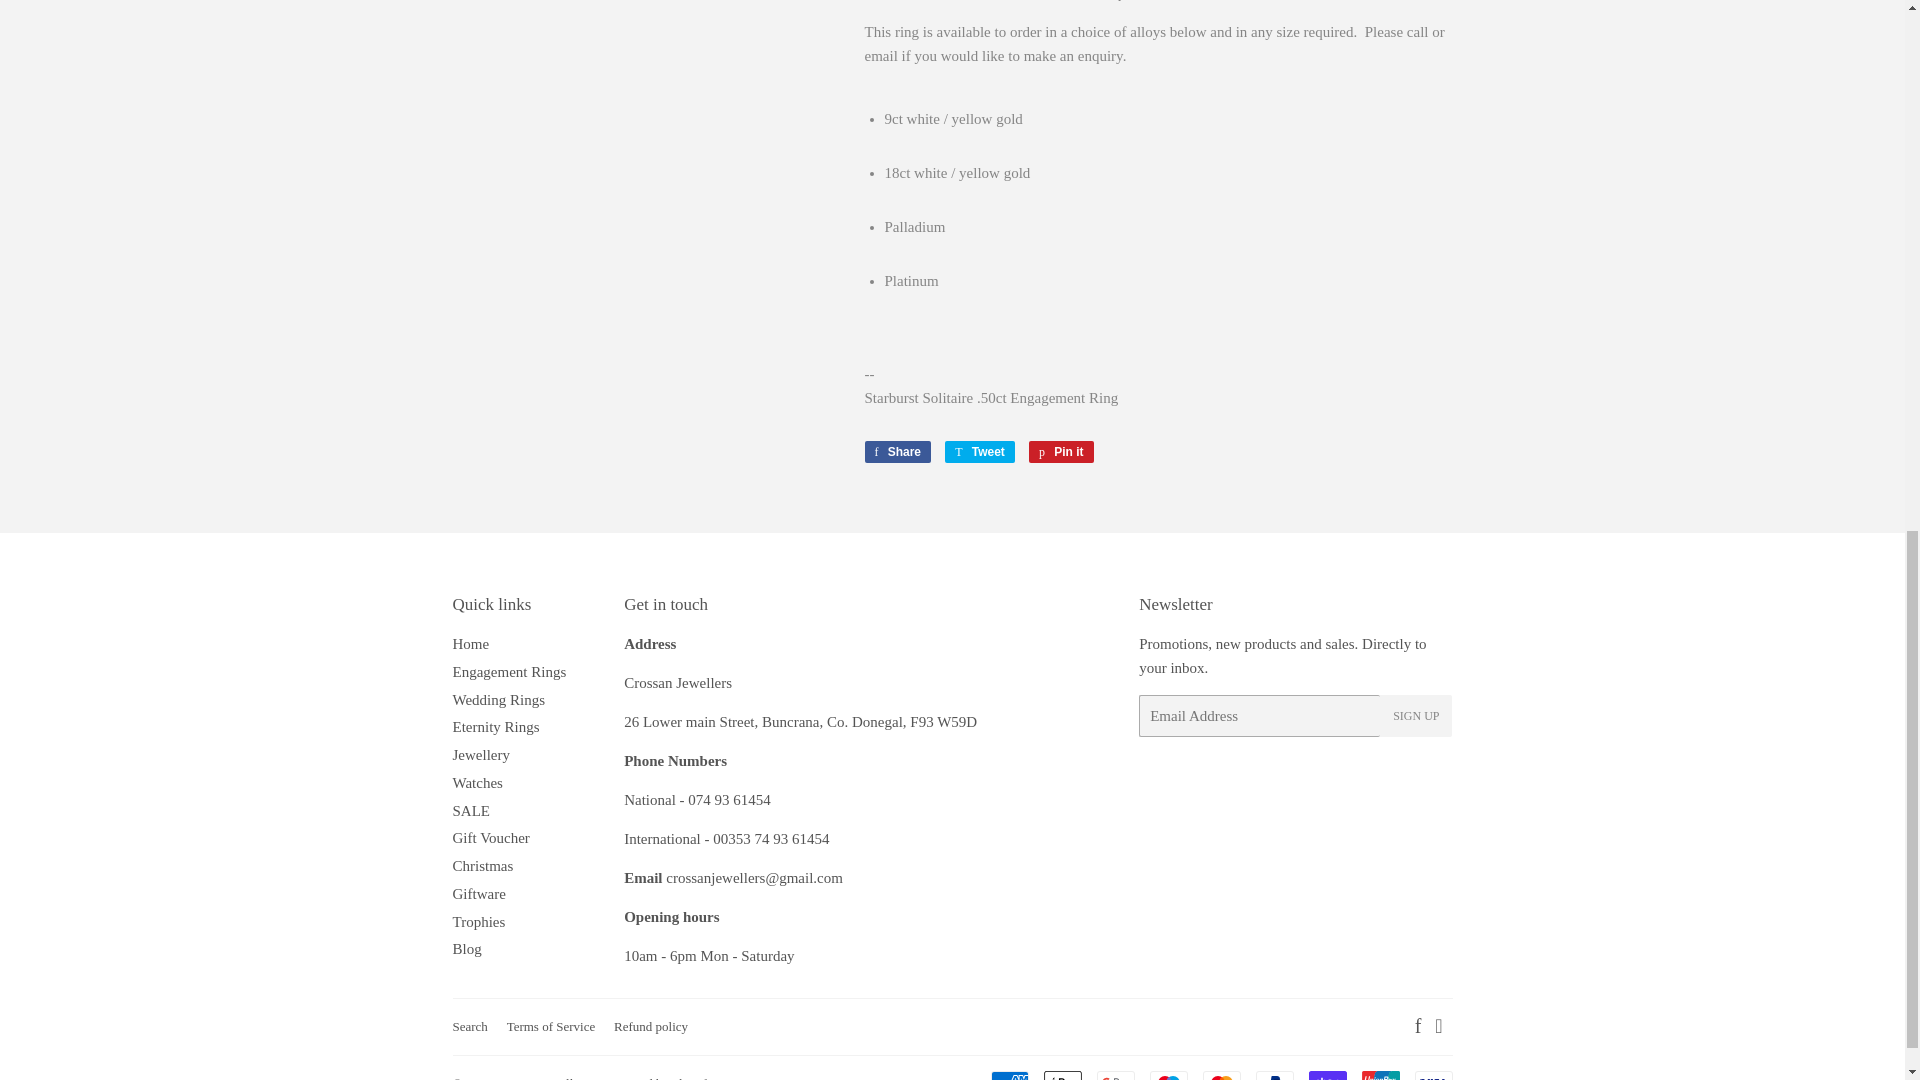 The height and width of the screenshot is (1080, 1920). I want to click on Share on Facebook, so click(898, 452).